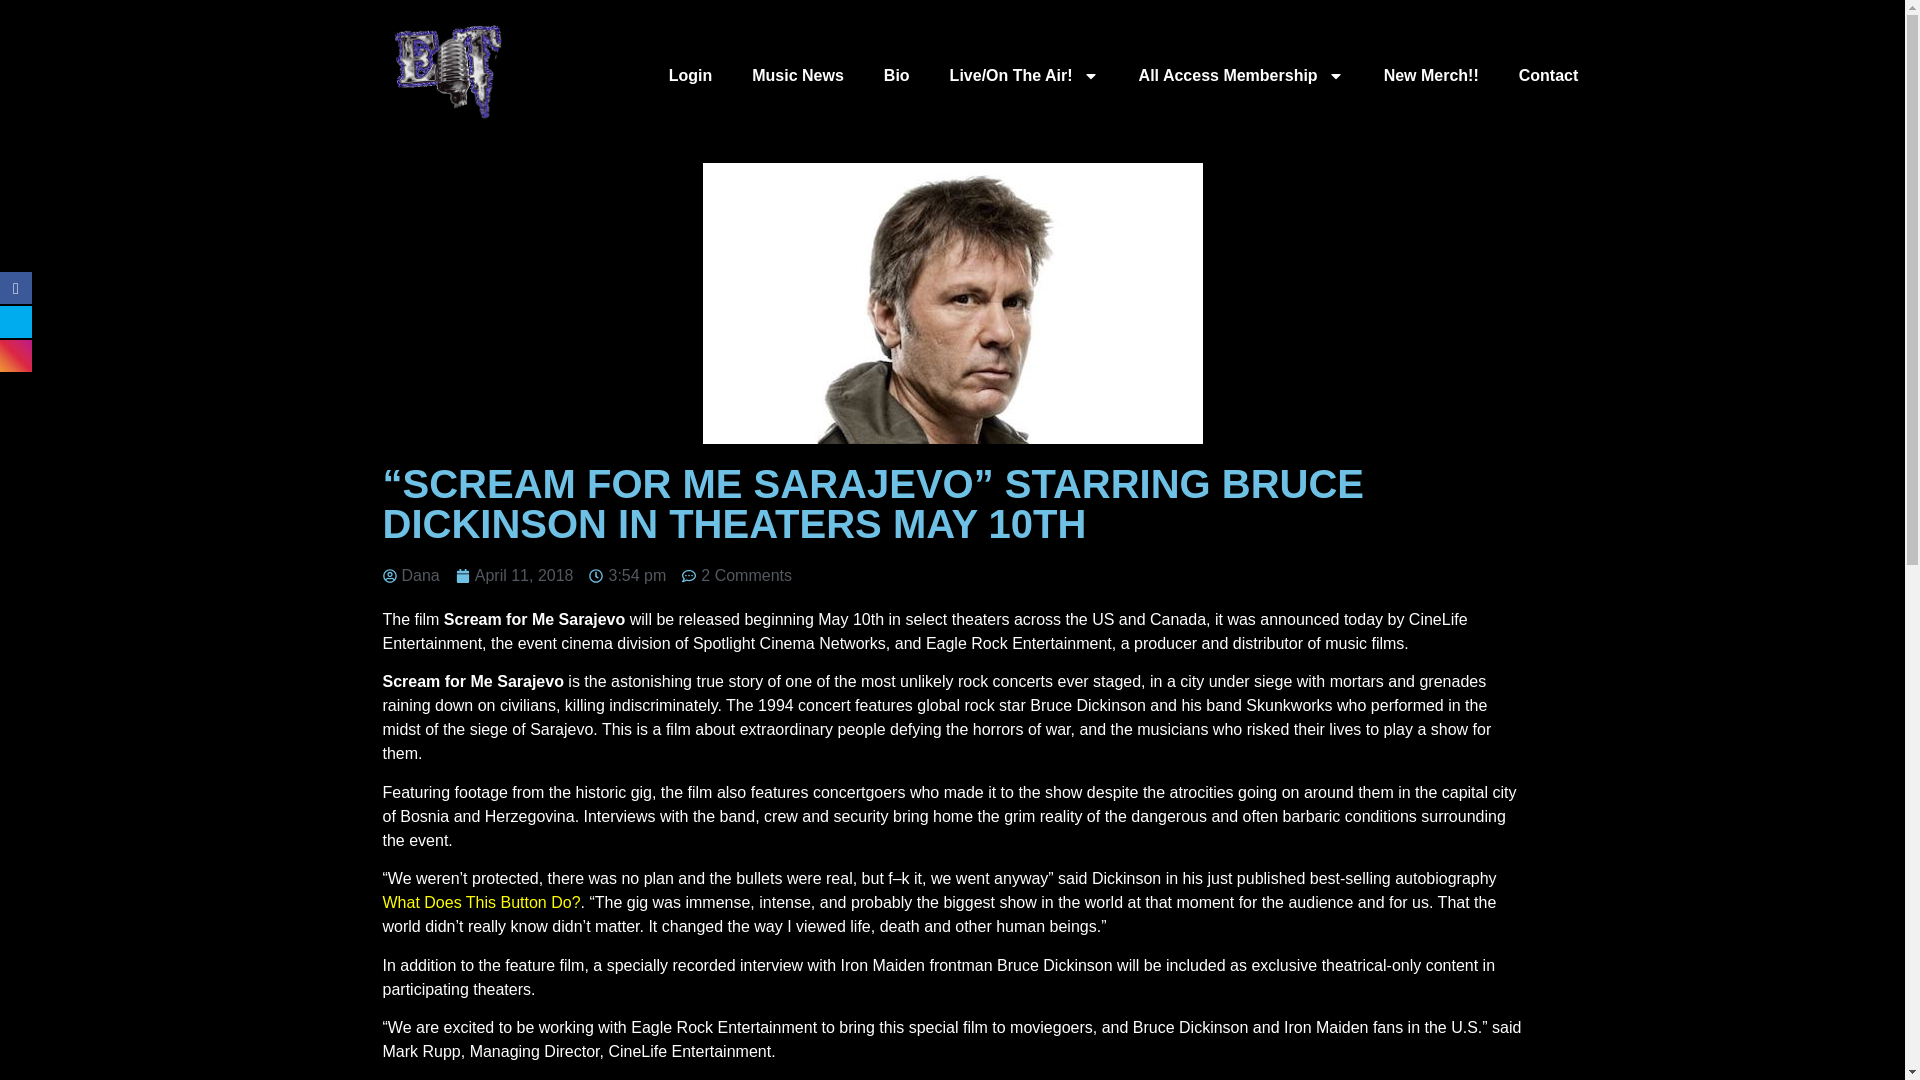  Describe the element at coordinates (896, 76) in the screenshot. I see `Bio` at that location.